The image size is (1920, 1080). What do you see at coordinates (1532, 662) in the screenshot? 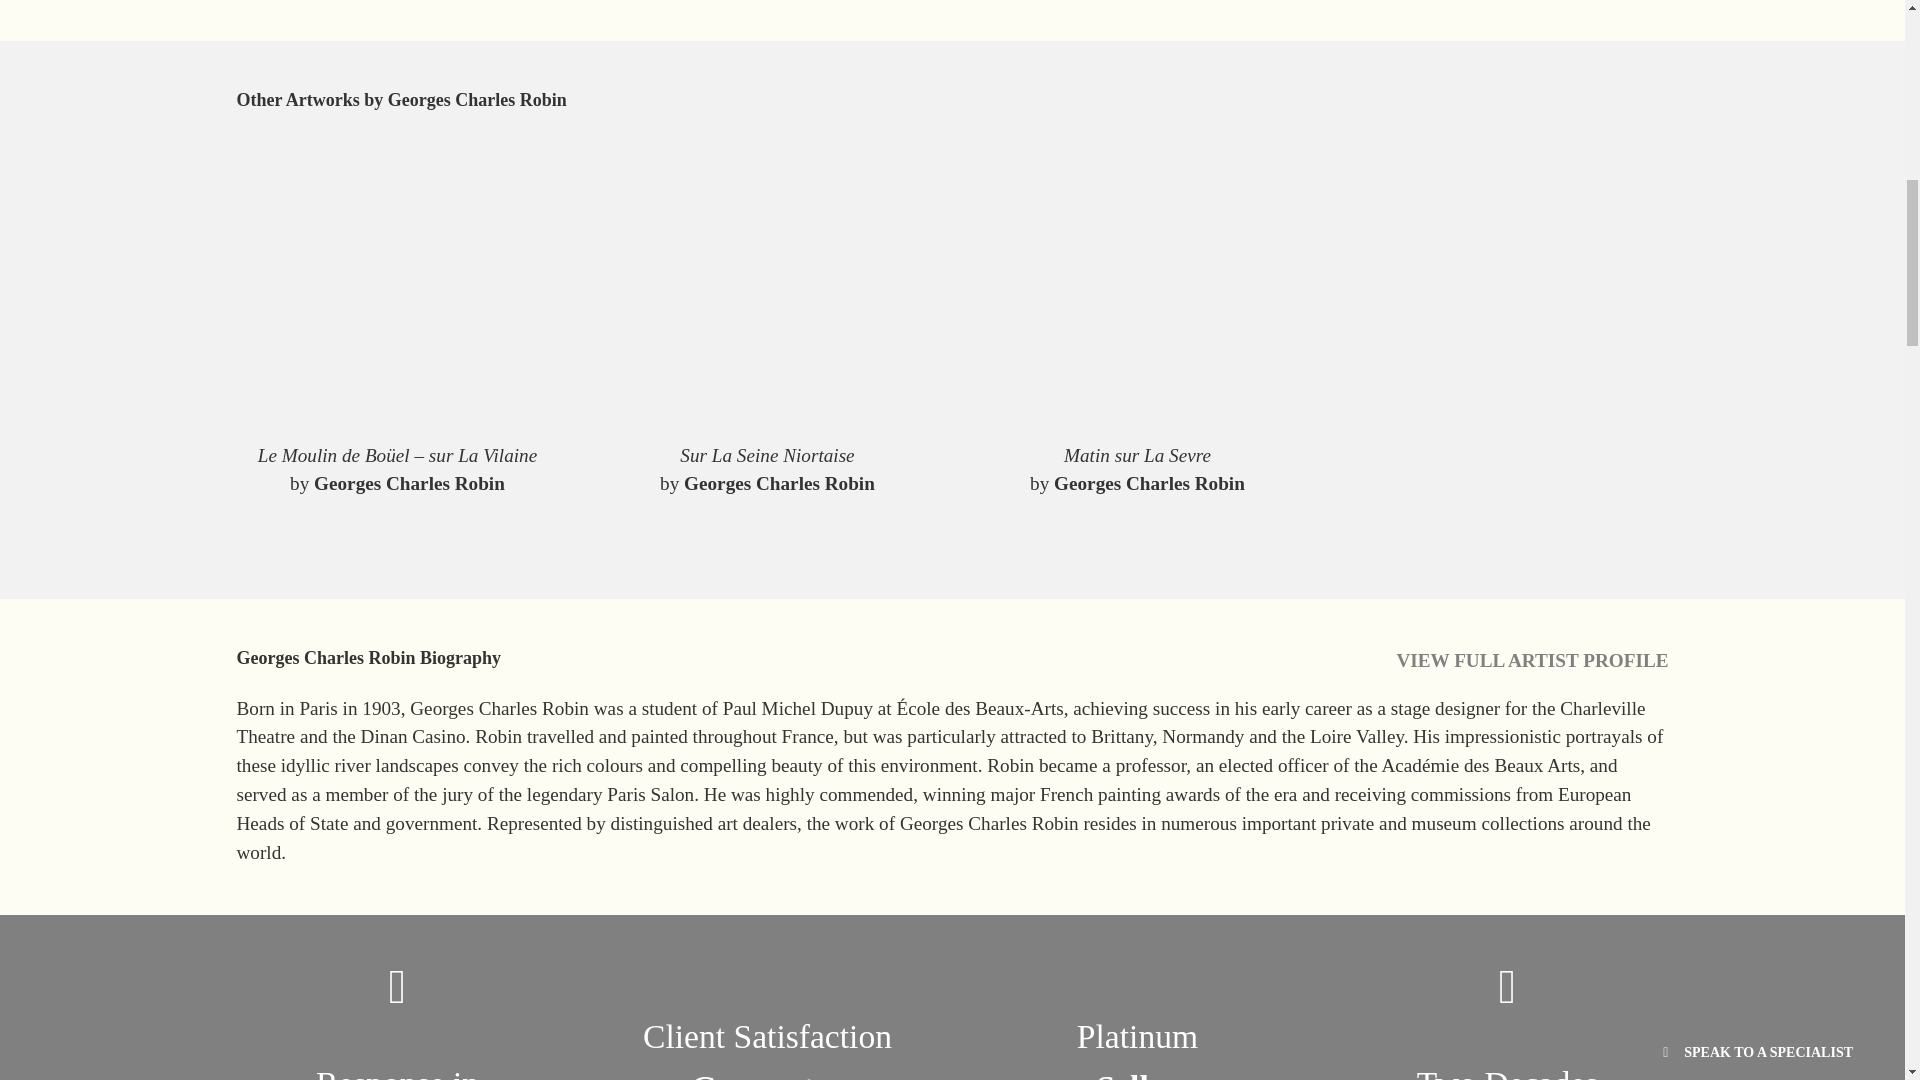
I see `VIEW FULL ARTIST PROFILE` at bounding box center [1532, 662].